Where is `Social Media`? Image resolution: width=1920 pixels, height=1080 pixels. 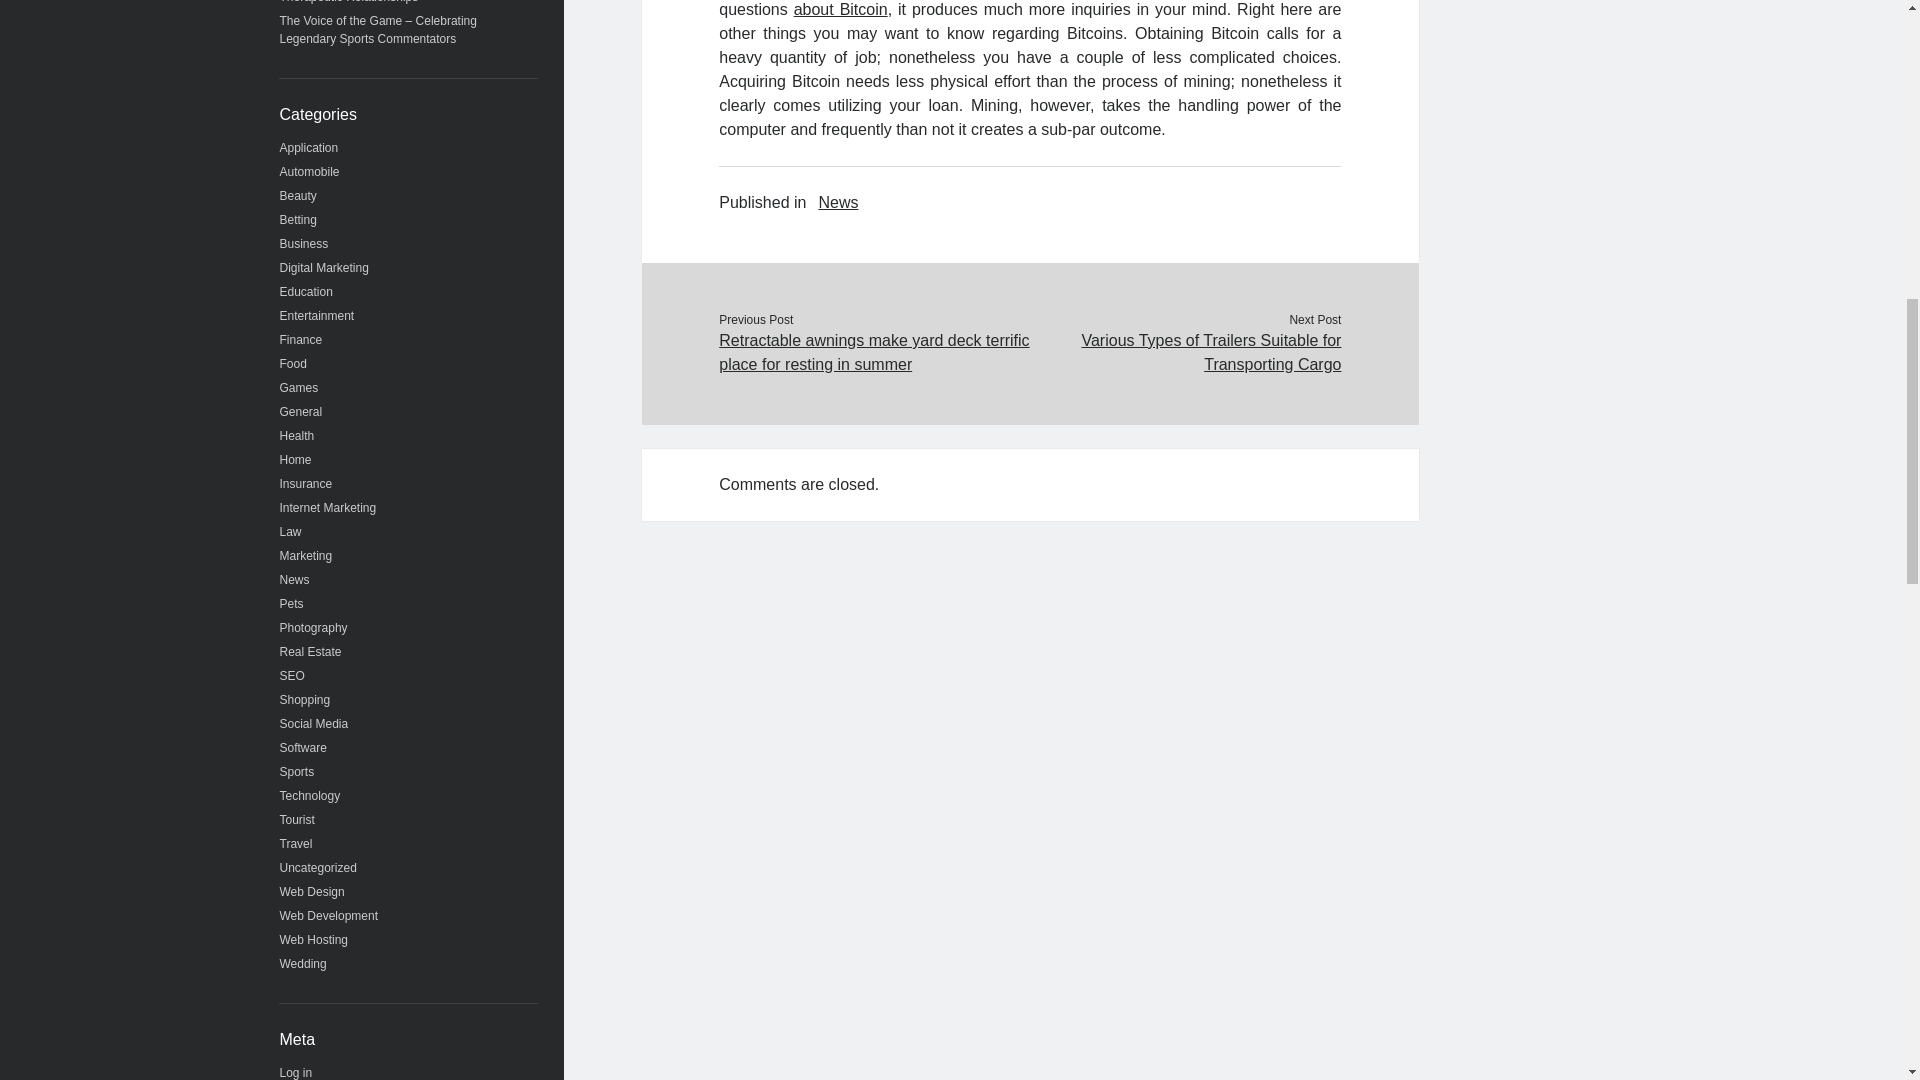
Social Media is located at coordinates (314, 724).